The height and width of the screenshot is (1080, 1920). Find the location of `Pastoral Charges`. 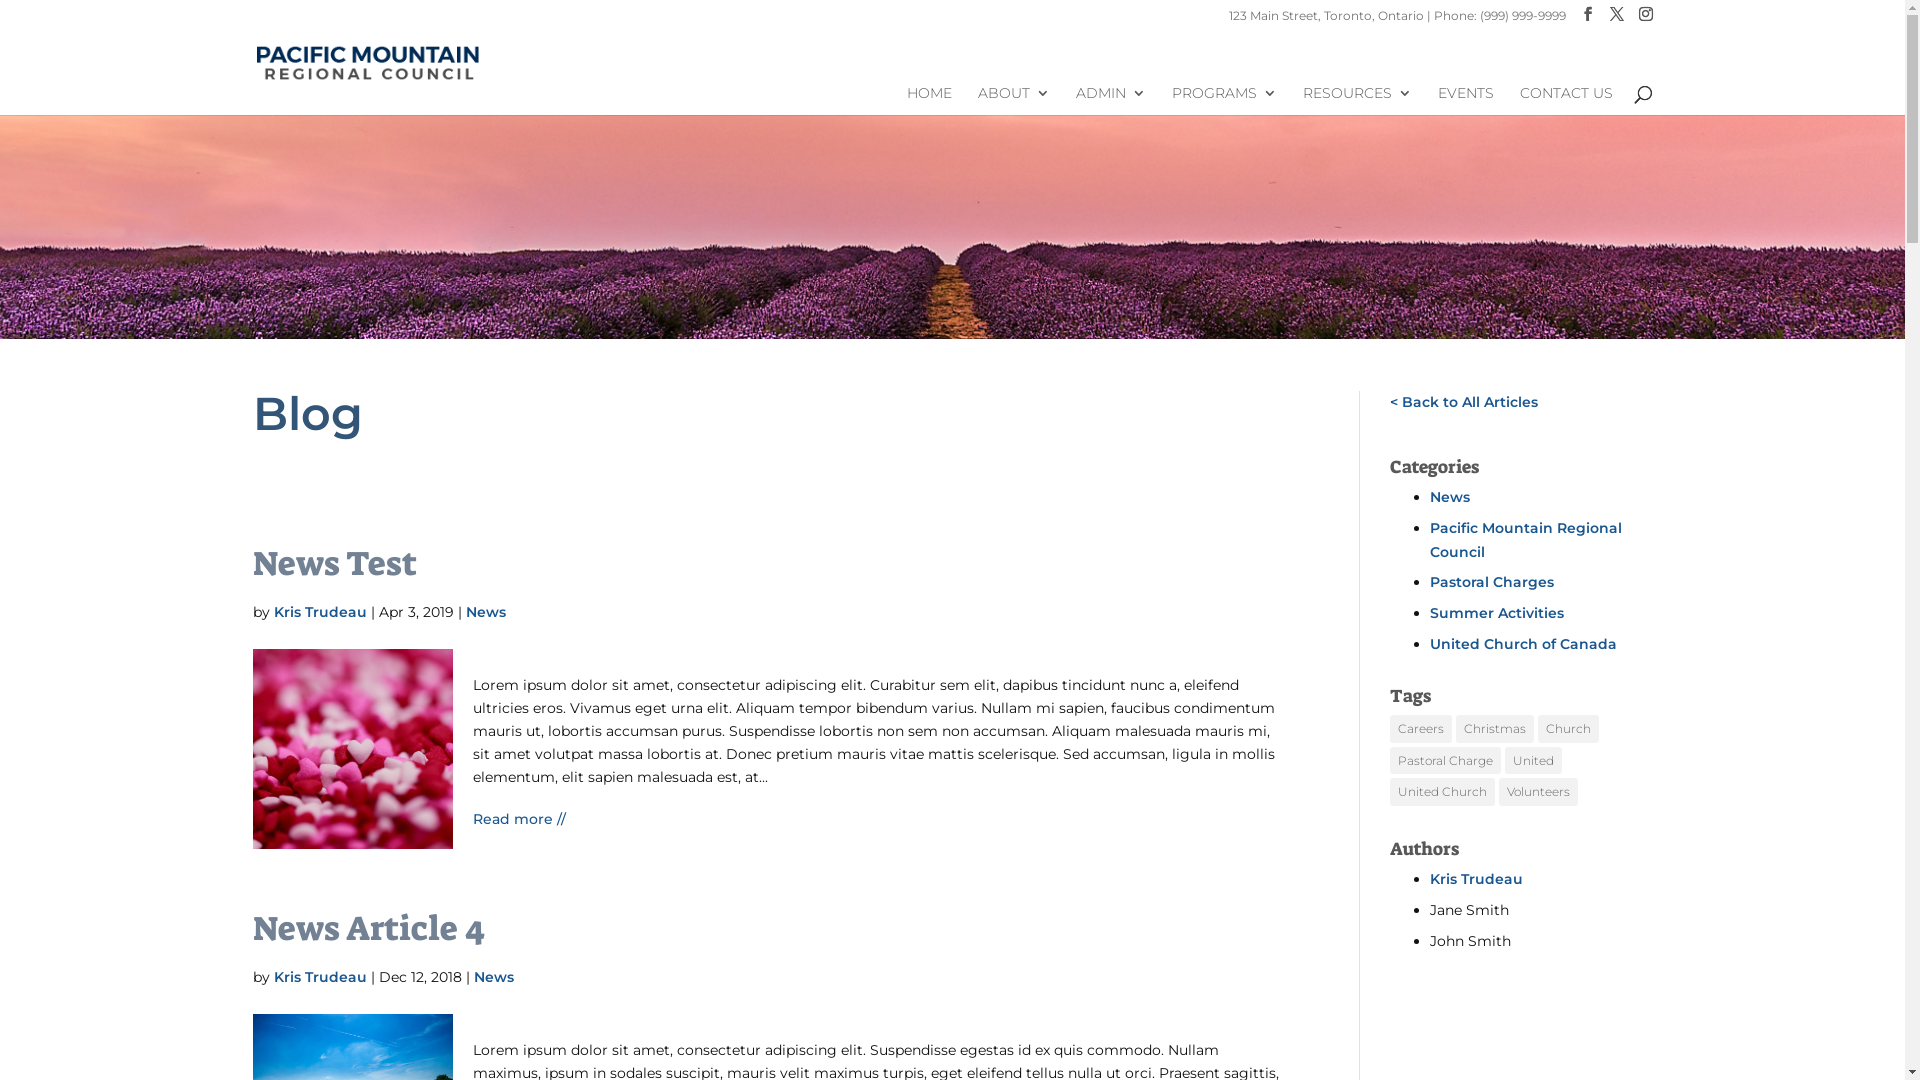

Pastoral Charges is located at coordinates (1492, 582).